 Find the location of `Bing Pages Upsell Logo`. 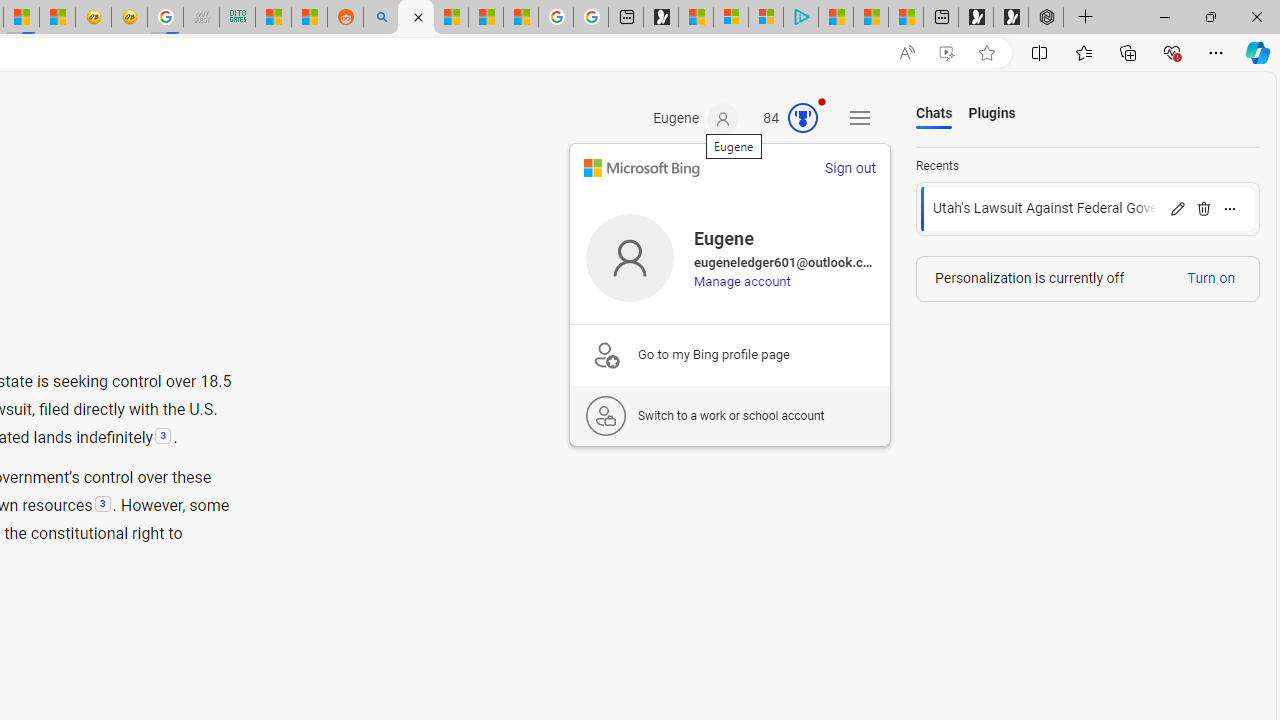

Bing Pages Upsell Logo is located at coordinates (606, 354).